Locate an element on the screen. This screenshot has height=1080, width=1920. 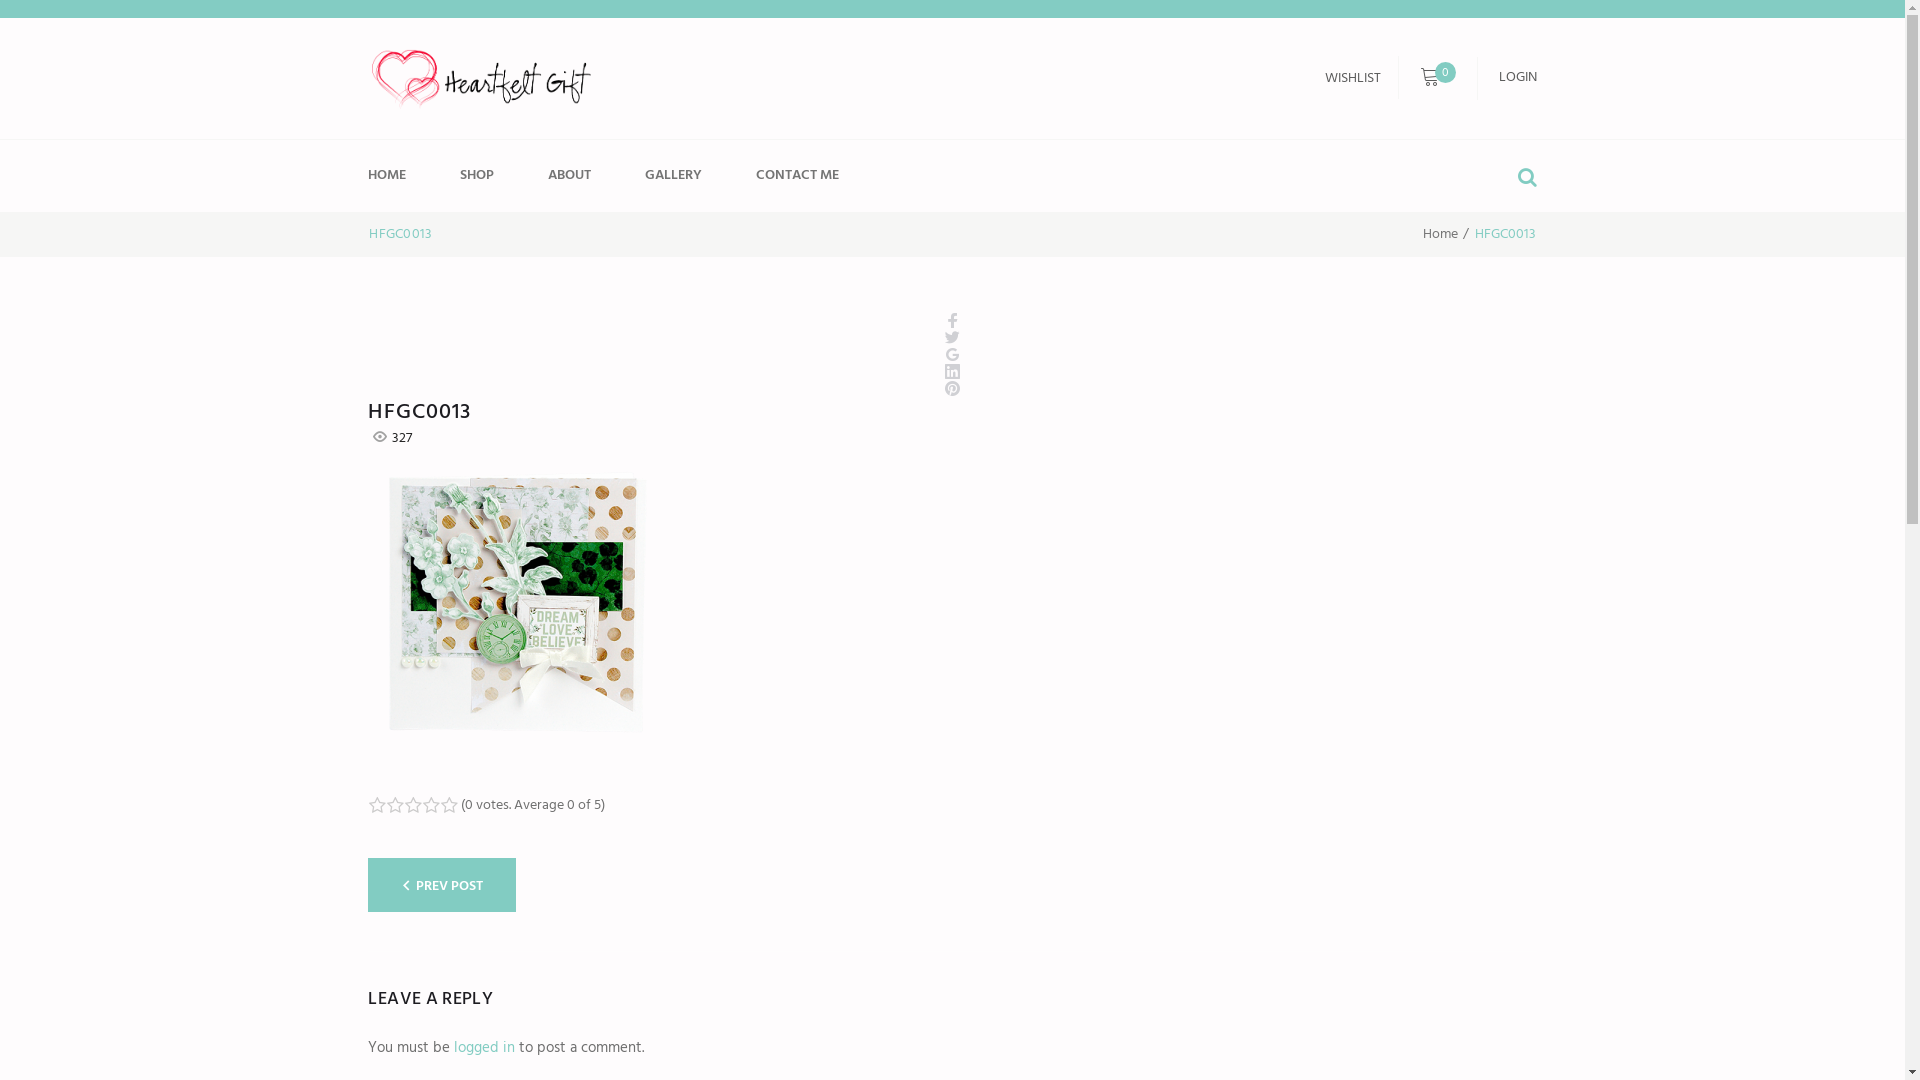
CONTACT ME is located at coordinates (812, 176).